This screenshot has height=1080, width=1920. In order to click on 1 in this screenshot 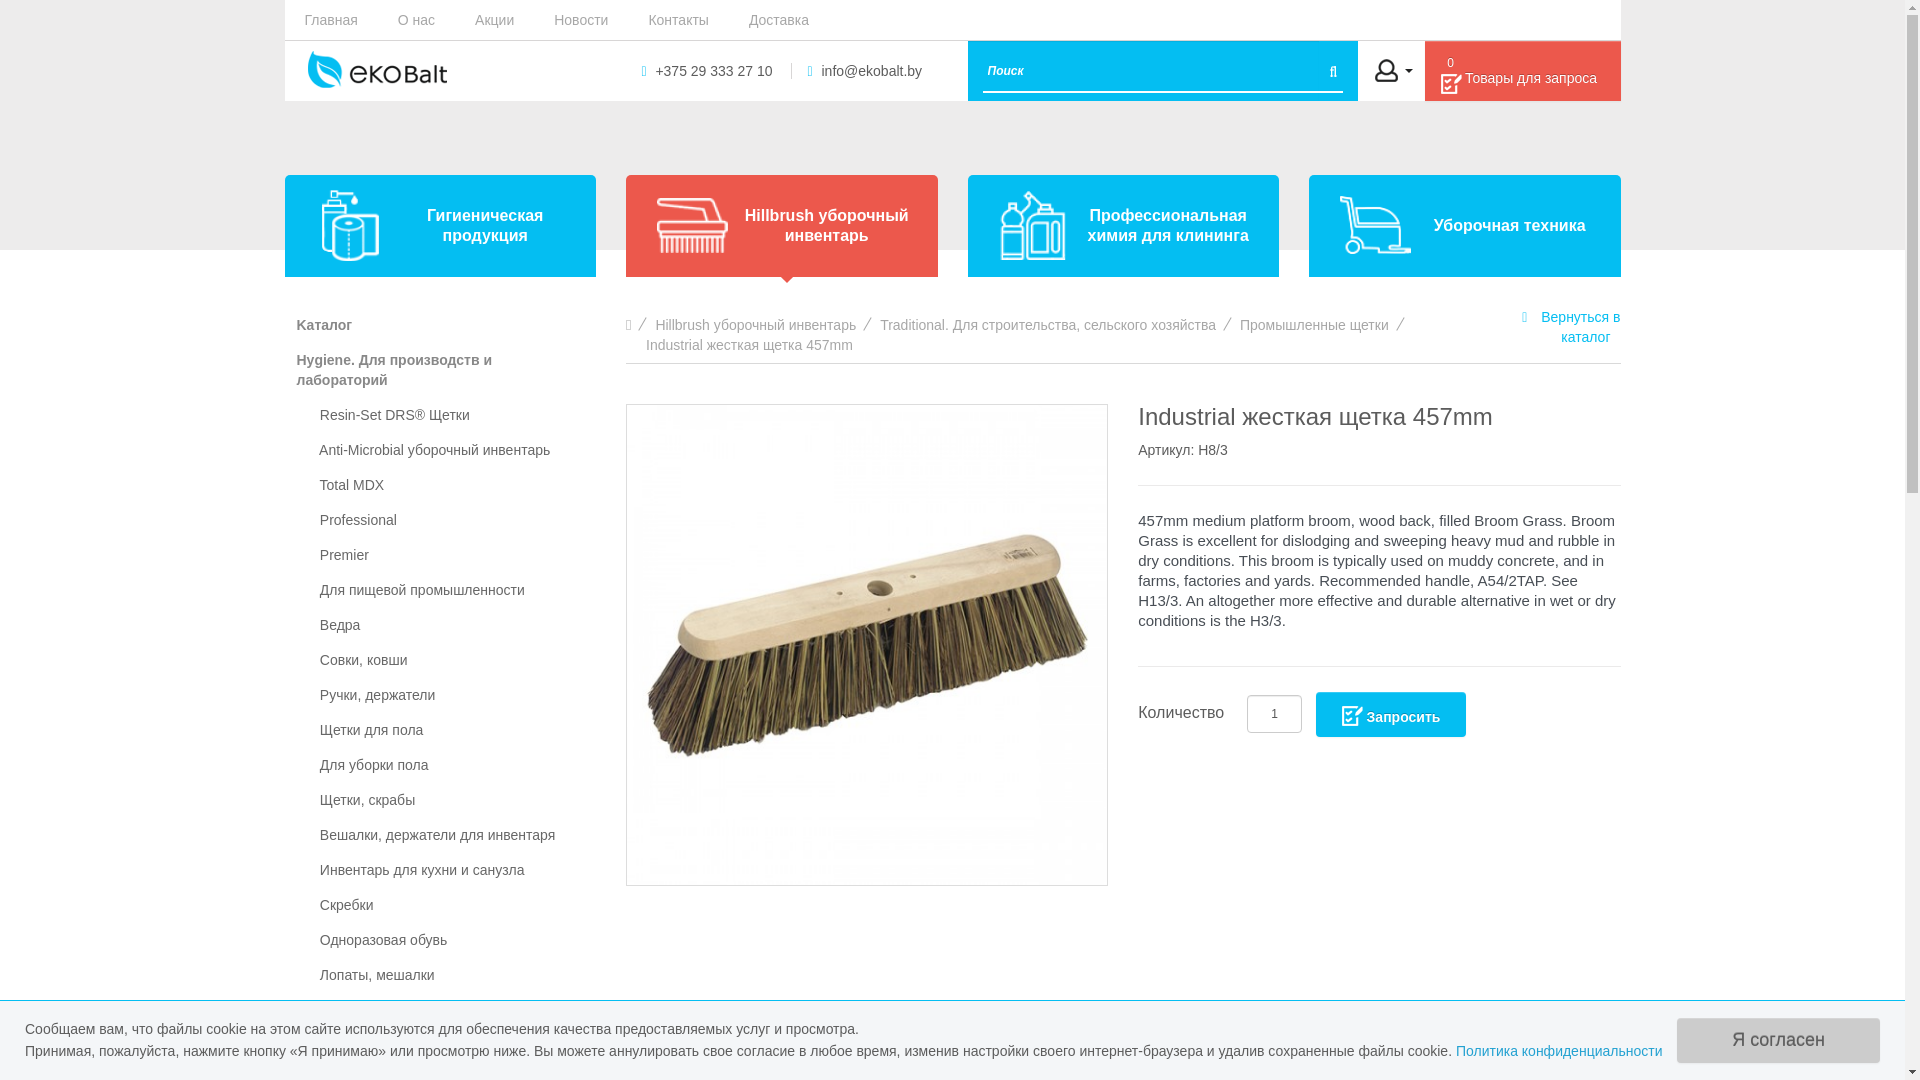, I will do `click(1274, 714)`.